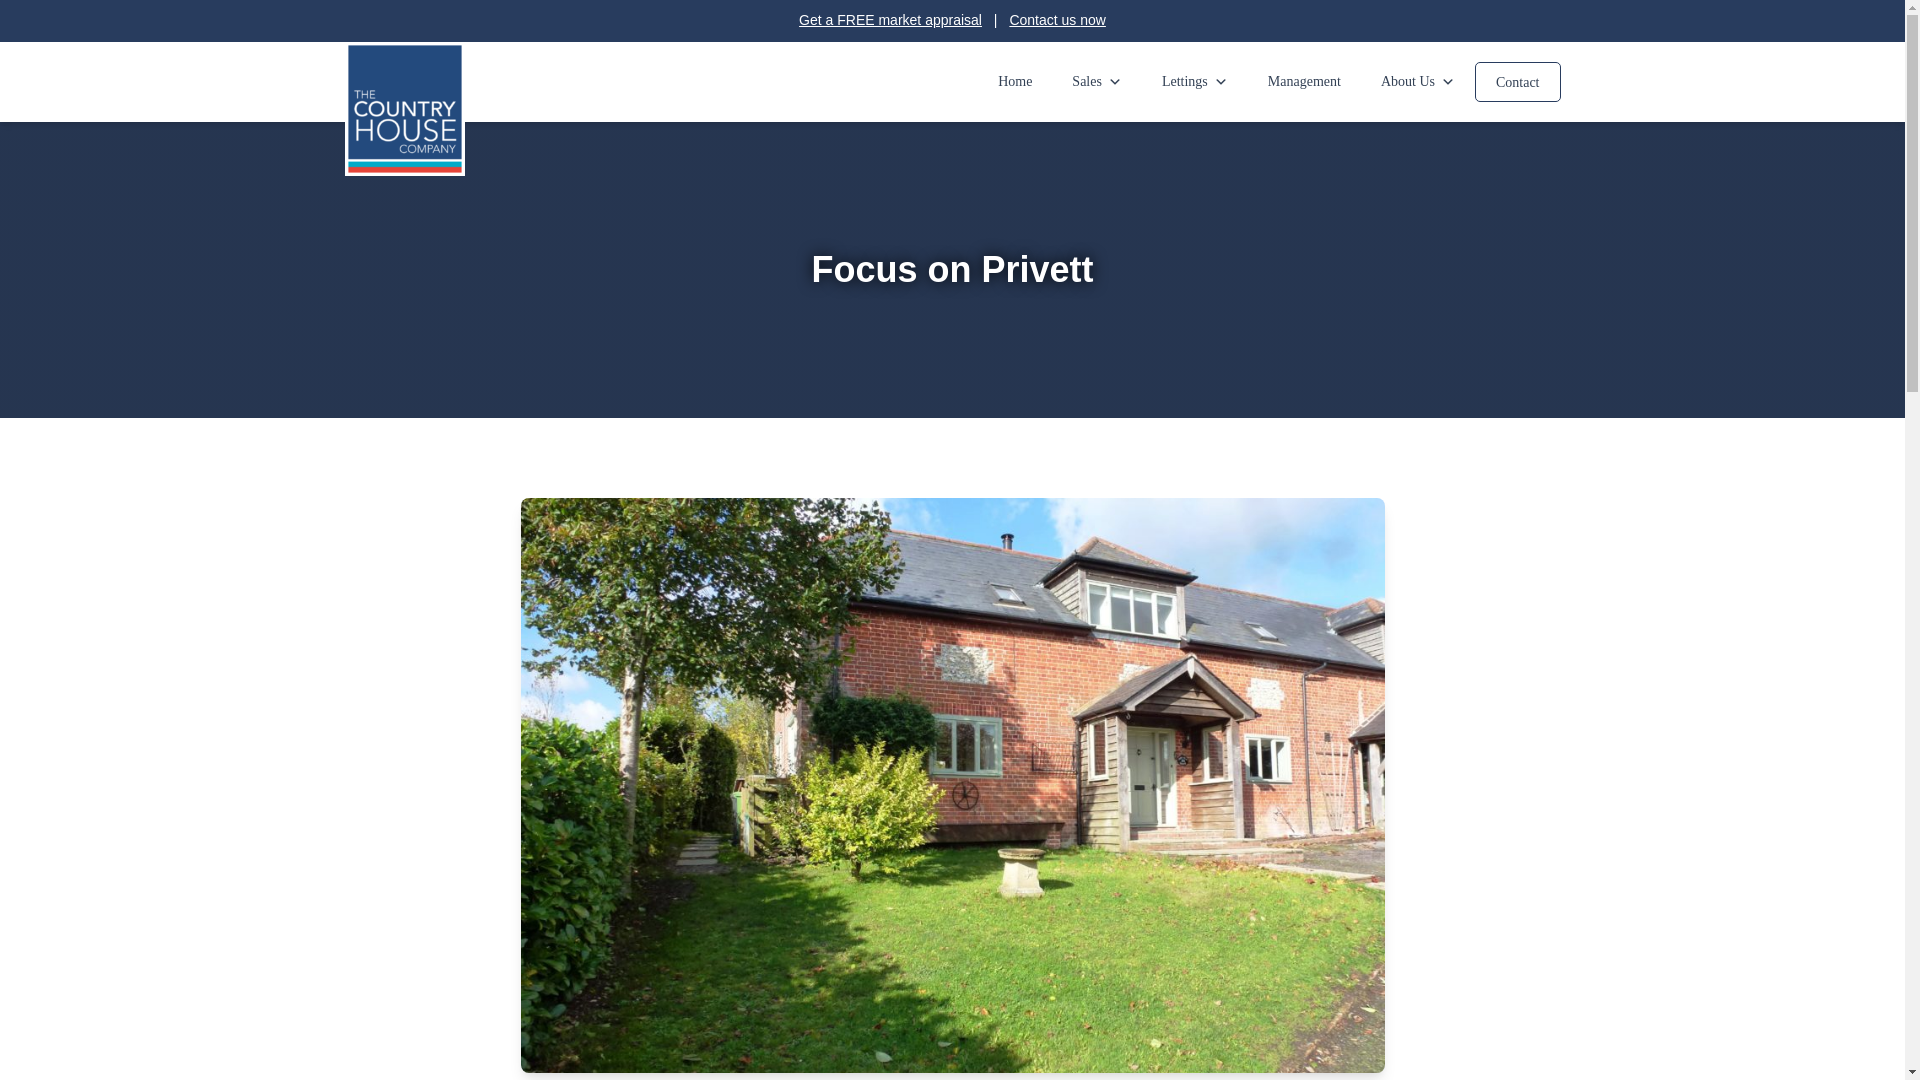 This screenshot has height=1080, width=1920. What do you see at coordinates (1517, 81) in the screenshot?
I see `Contact` at bounding box center [1517, 81].